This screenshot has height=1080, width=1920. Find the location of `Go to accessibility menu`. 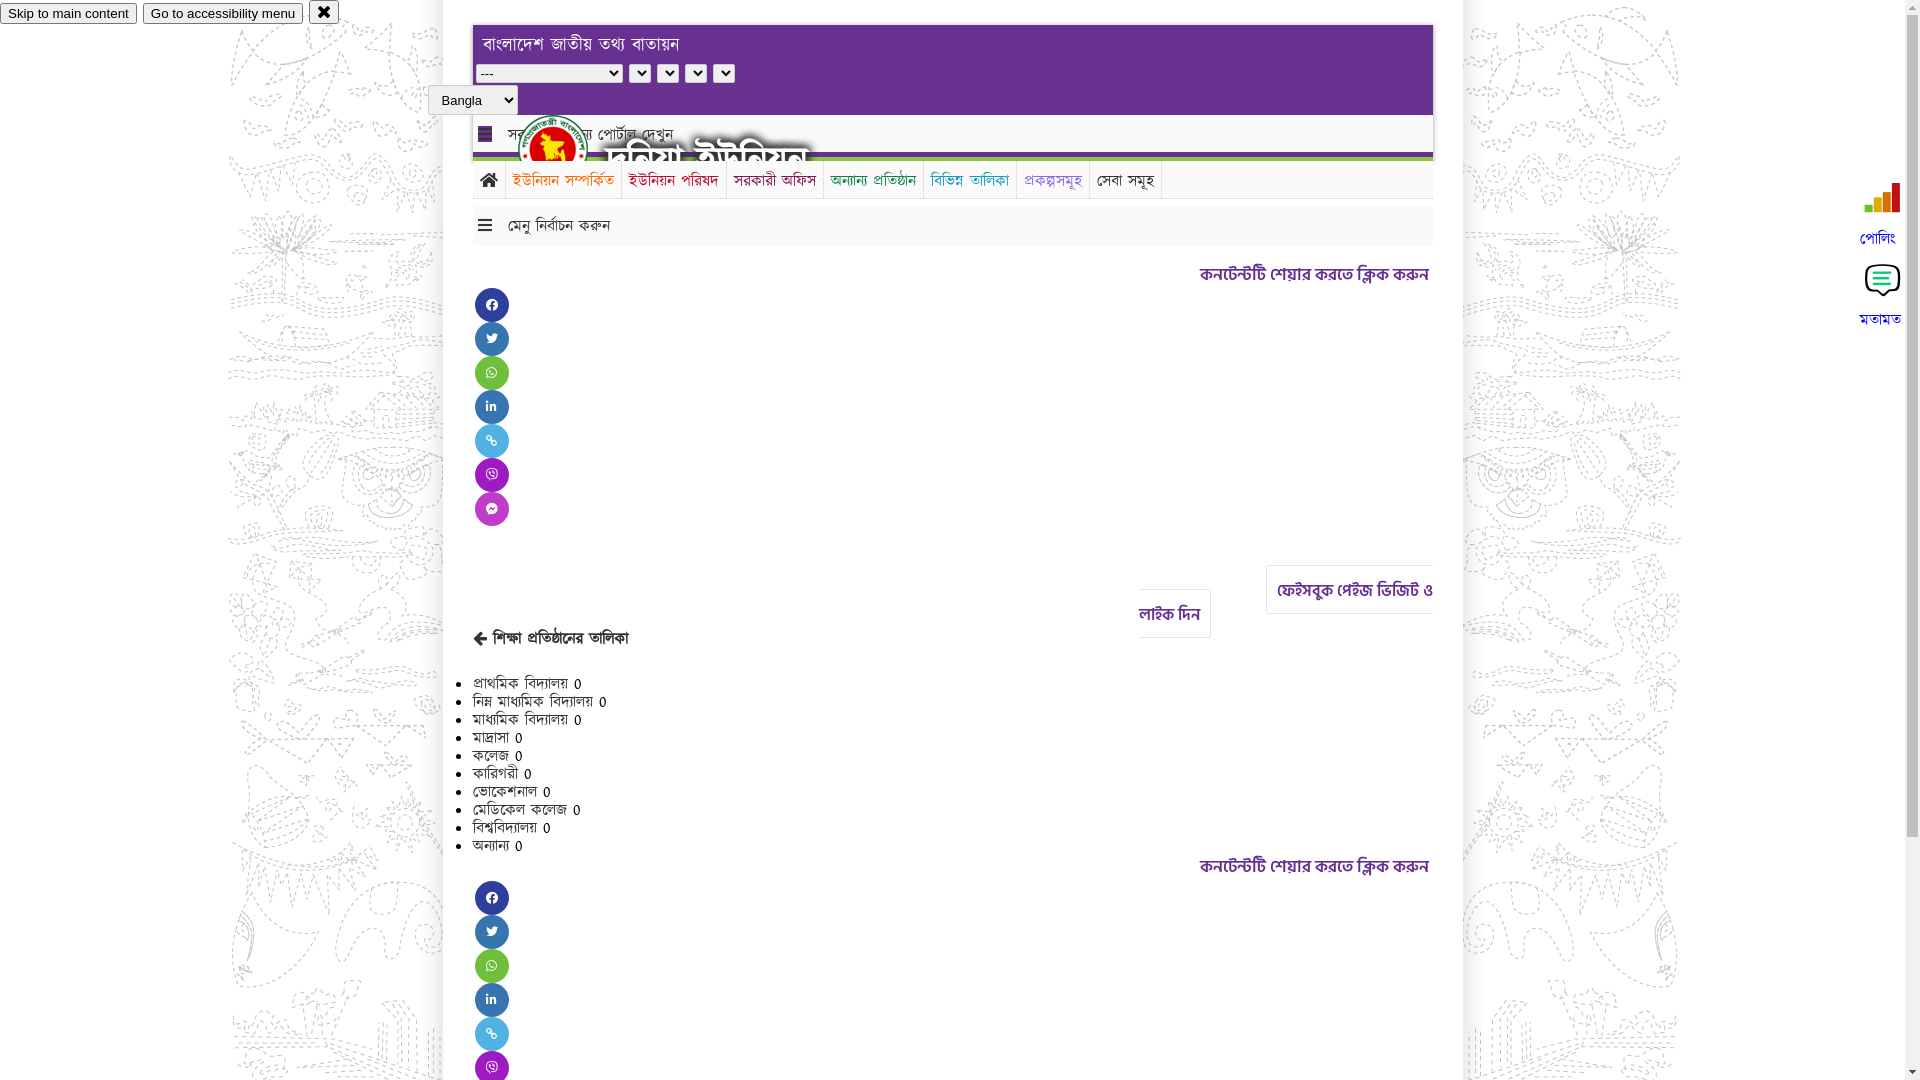

Go to accessibility menu is located at coordinates (223, 14).